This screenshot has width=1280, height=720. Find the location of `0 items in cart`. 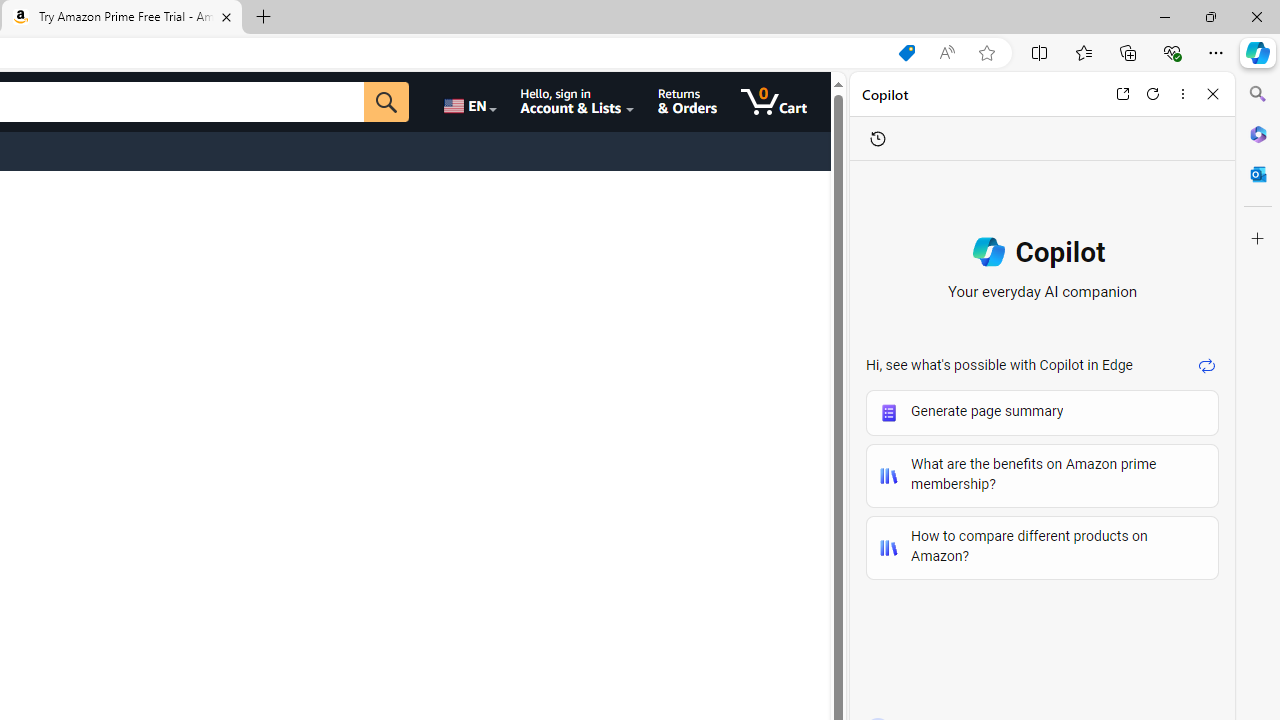

0 items in cart is located at coordinates (774, 102).